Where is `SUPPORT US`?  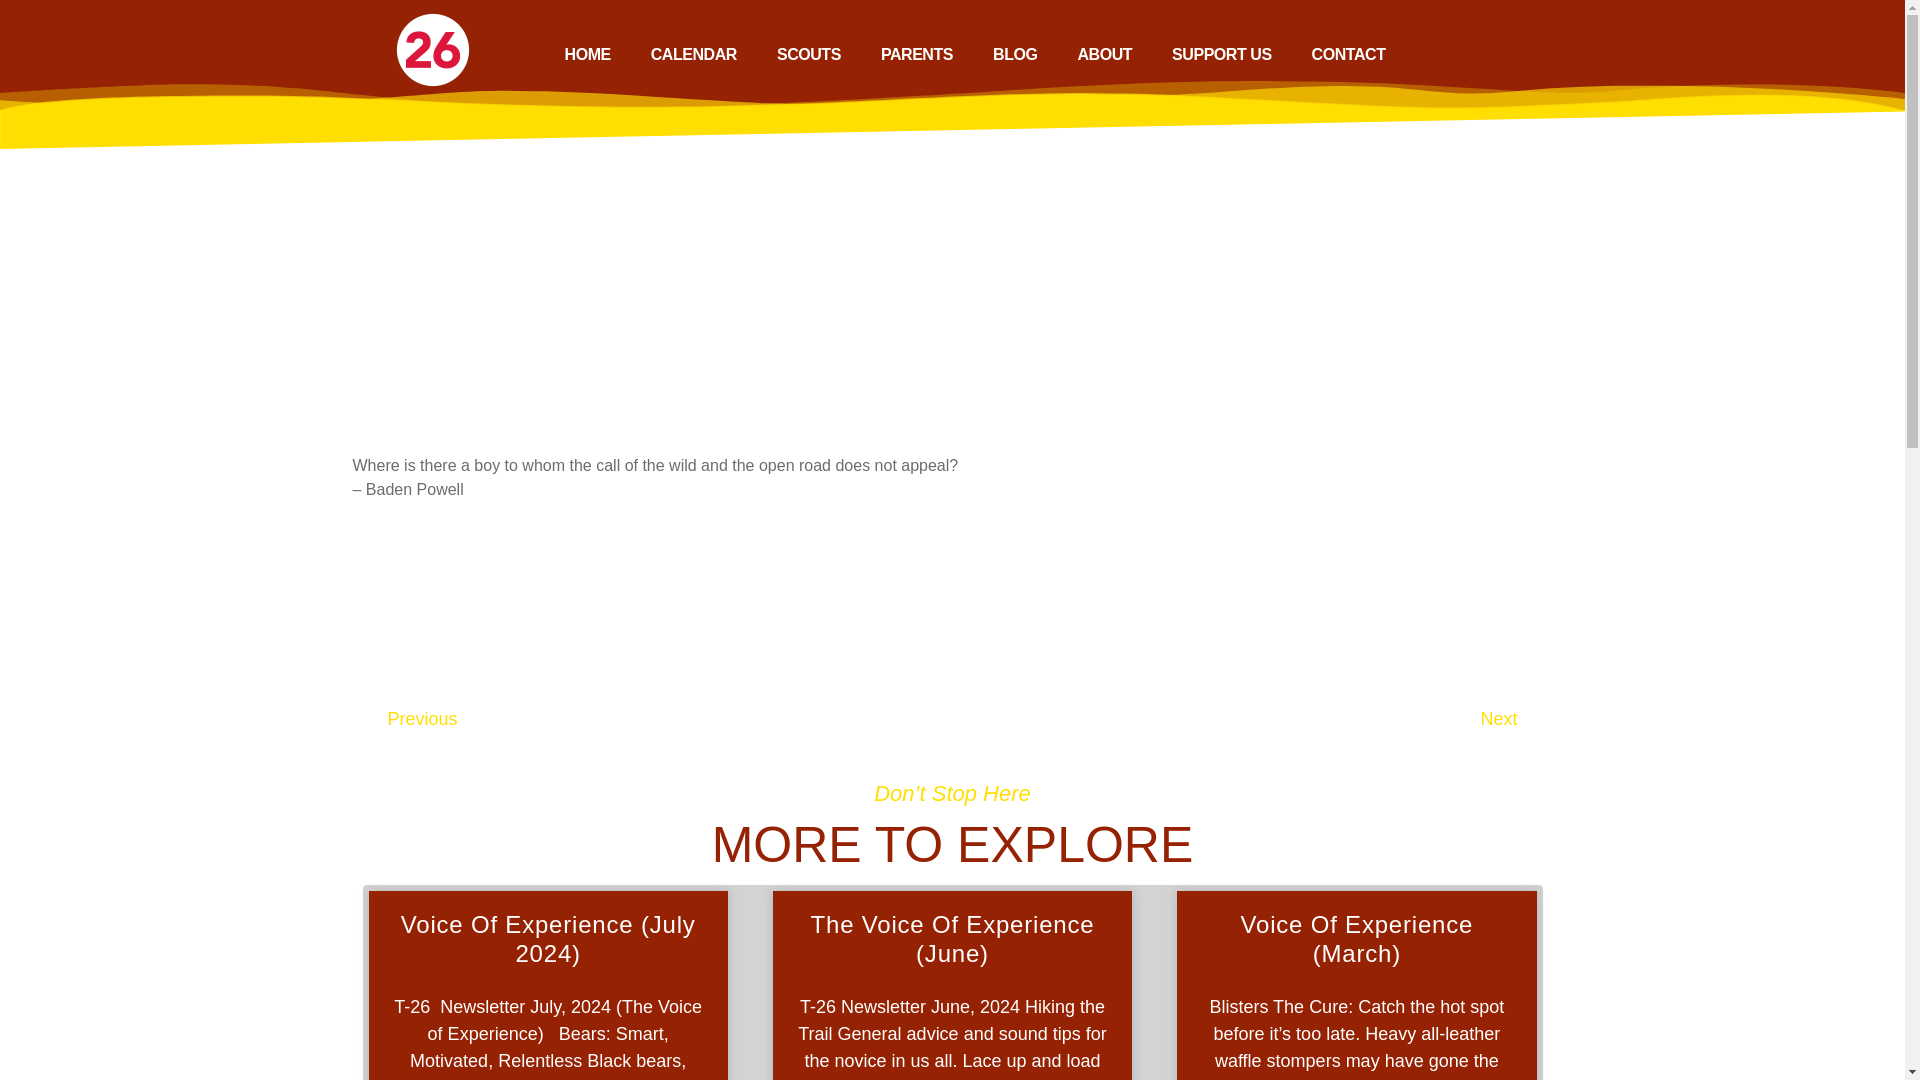 SUPPORT US is located at coordinates (1222, 54).